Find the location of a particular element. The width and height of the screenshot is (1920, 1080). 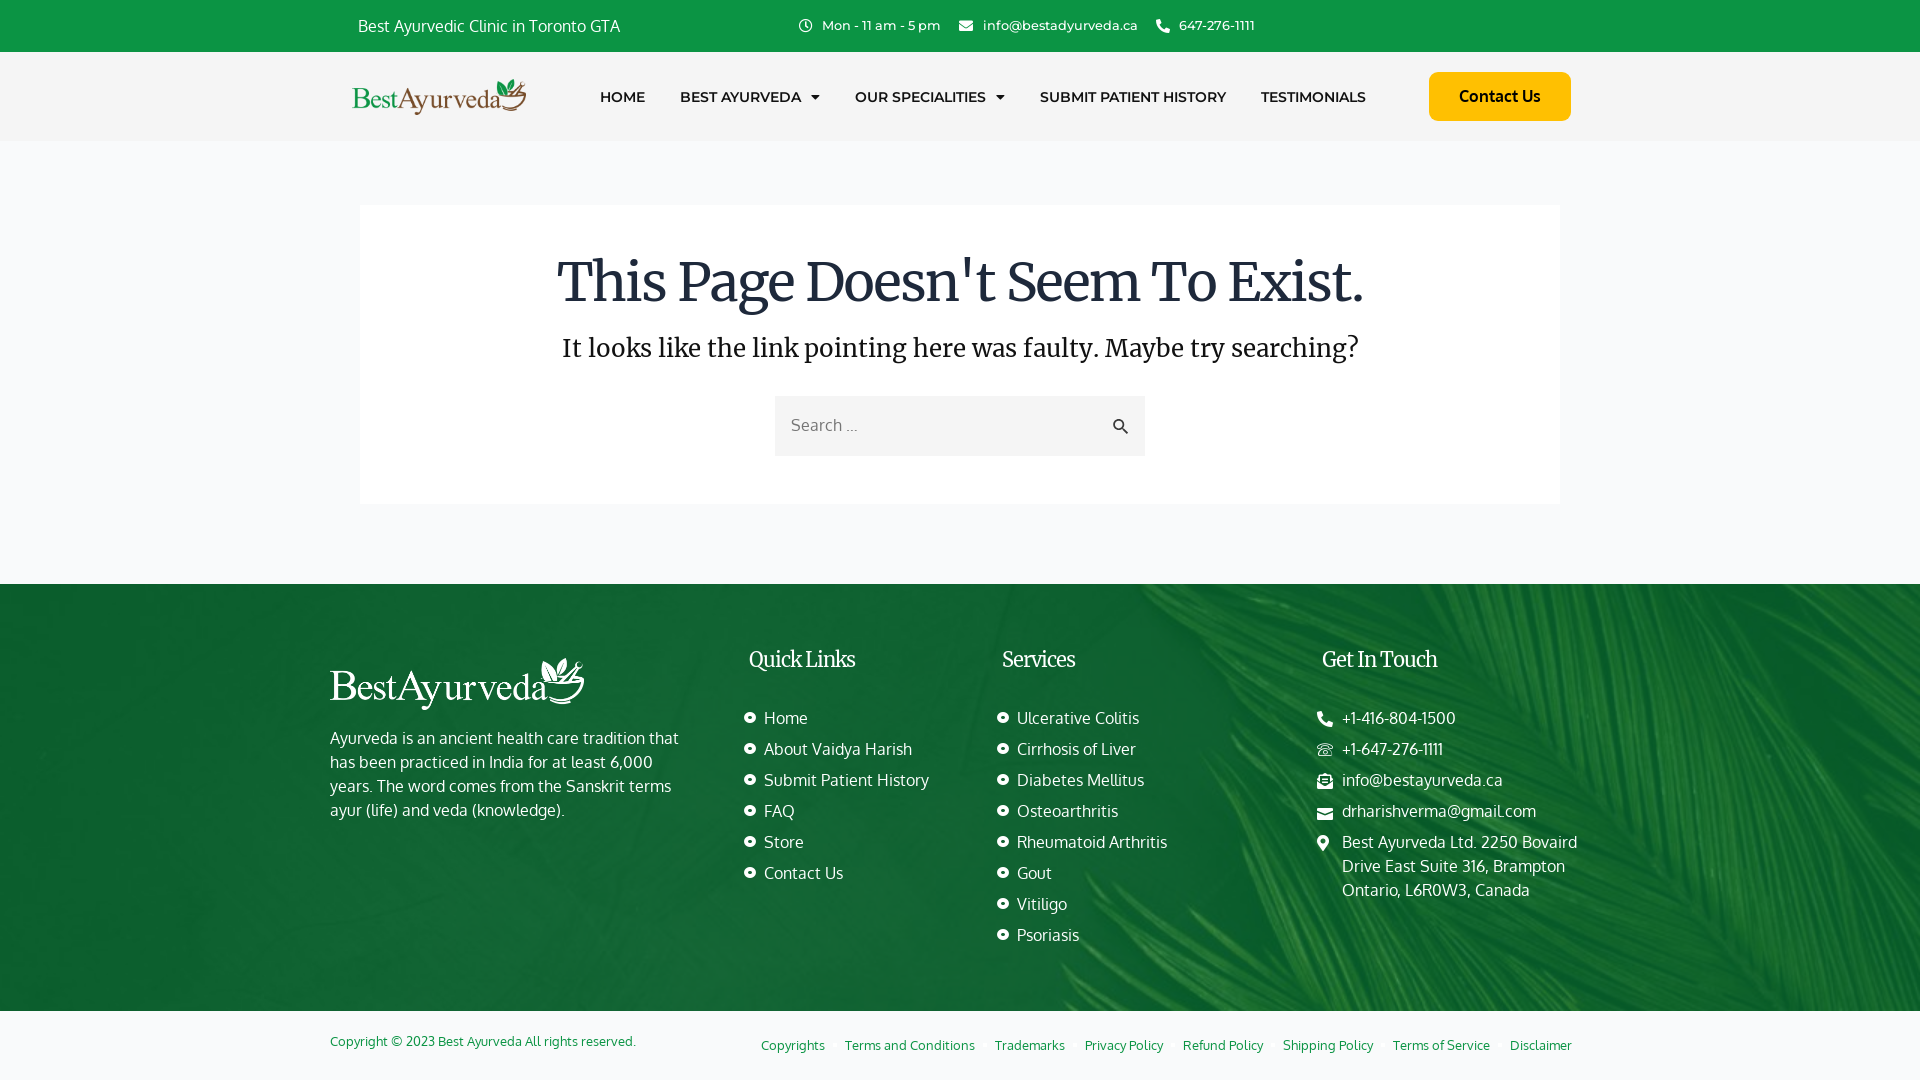

FAQ is located at coordinates (850, 811).